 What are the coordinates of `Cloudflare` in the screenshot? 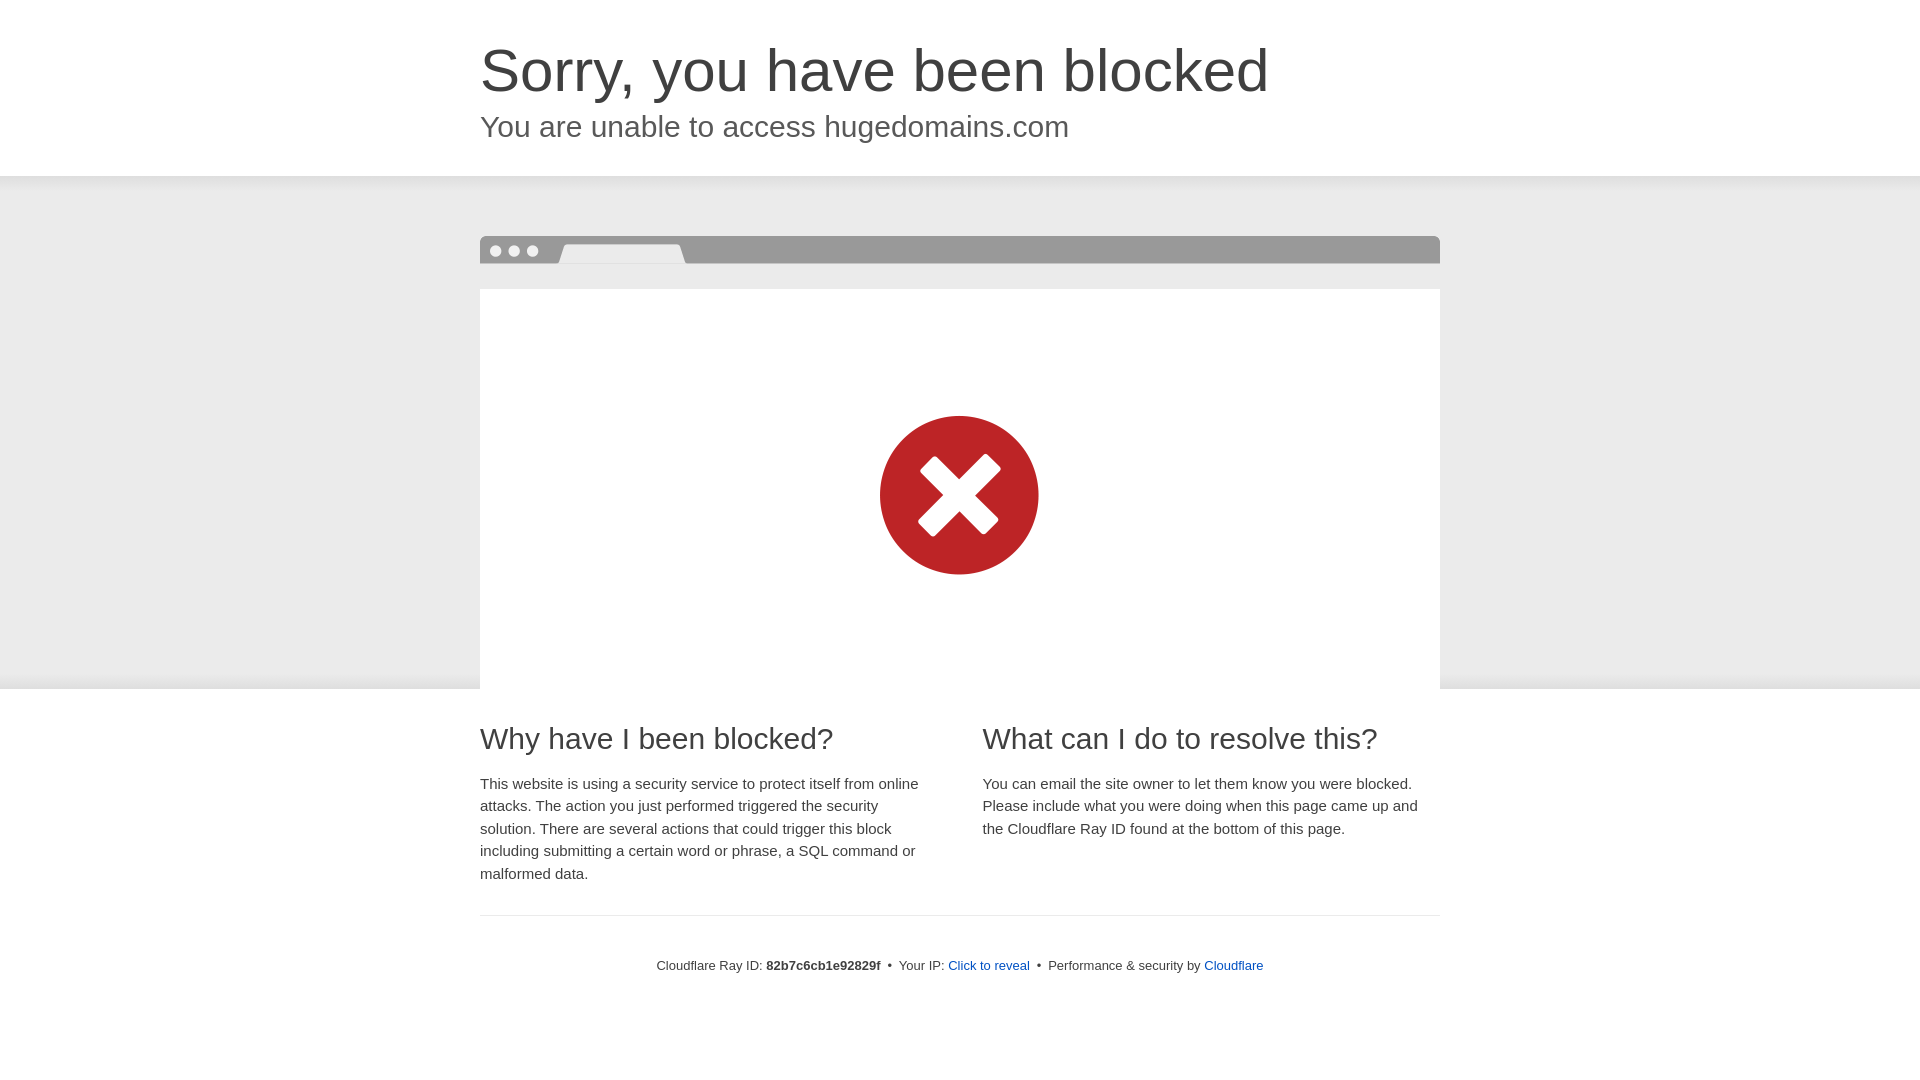 It's located at (1234, 966).